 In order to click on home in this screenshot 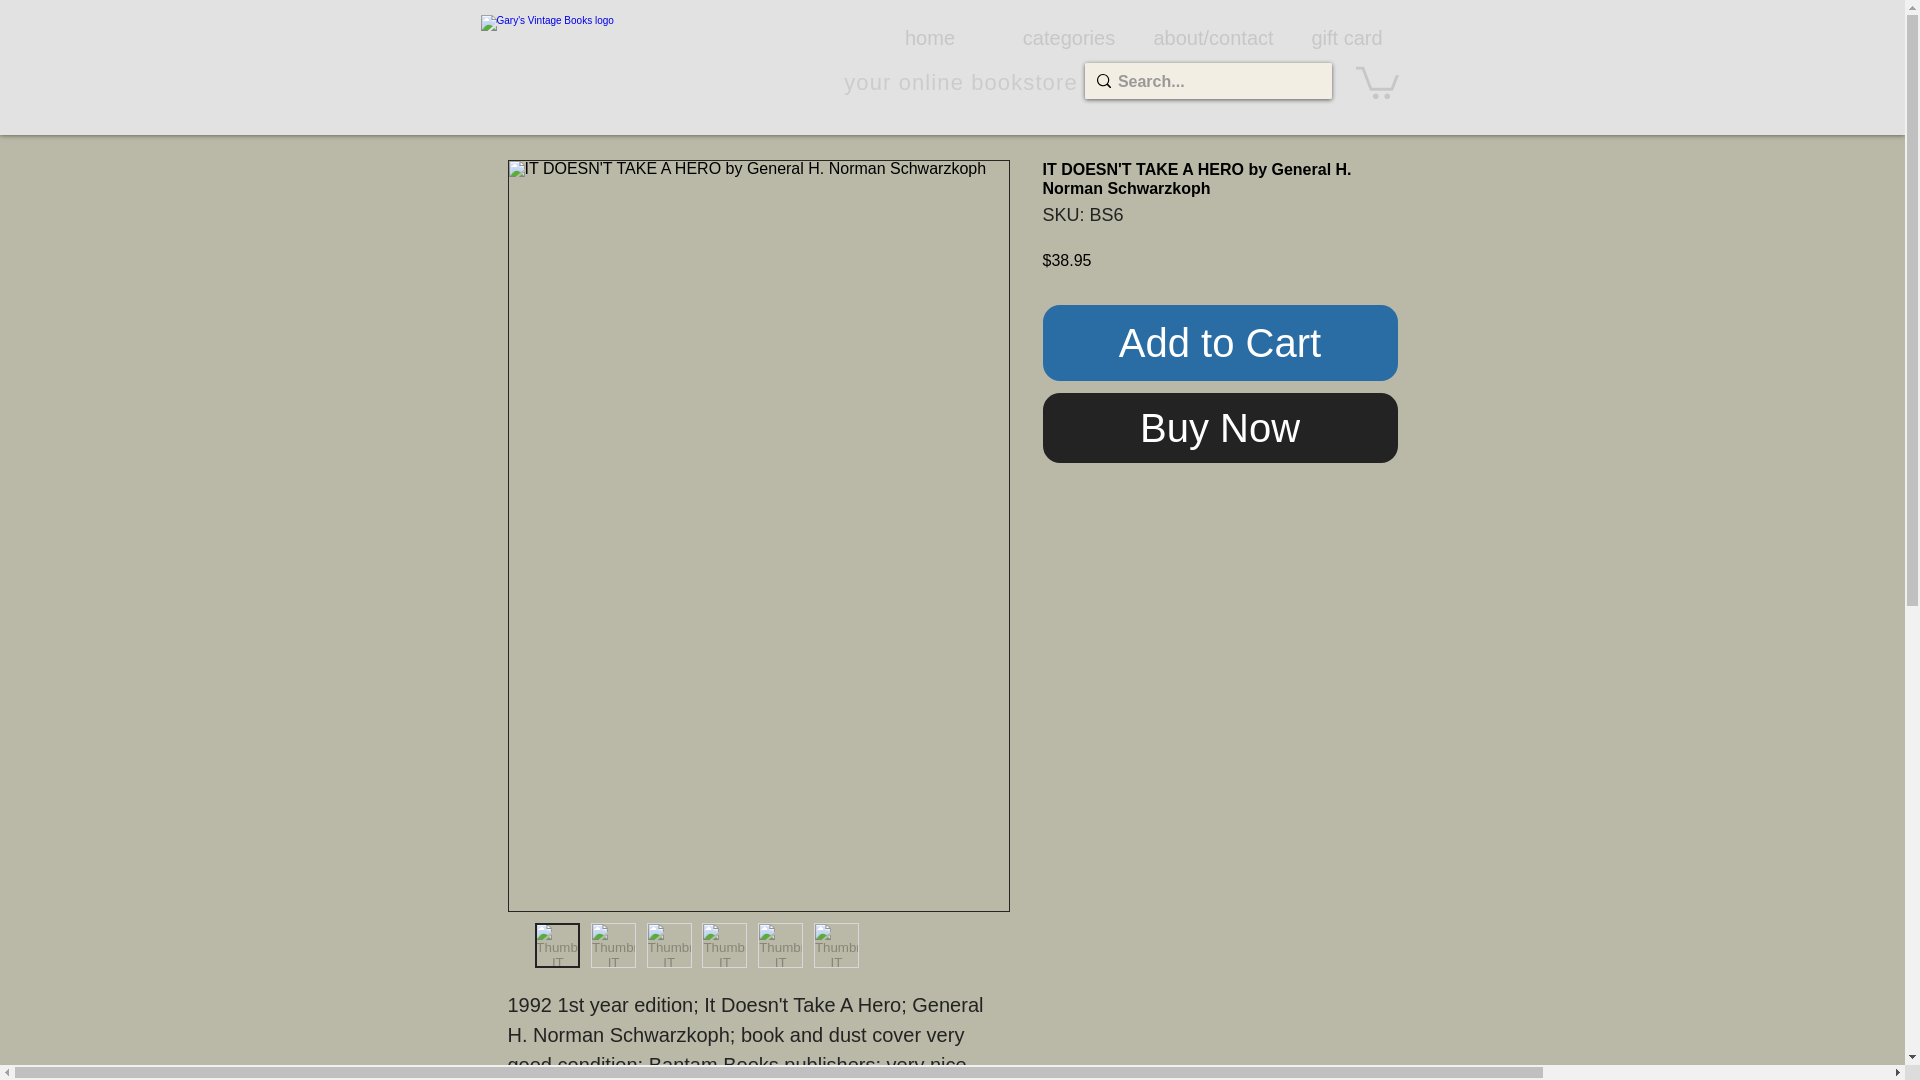, I will do `click(929, 37)`.